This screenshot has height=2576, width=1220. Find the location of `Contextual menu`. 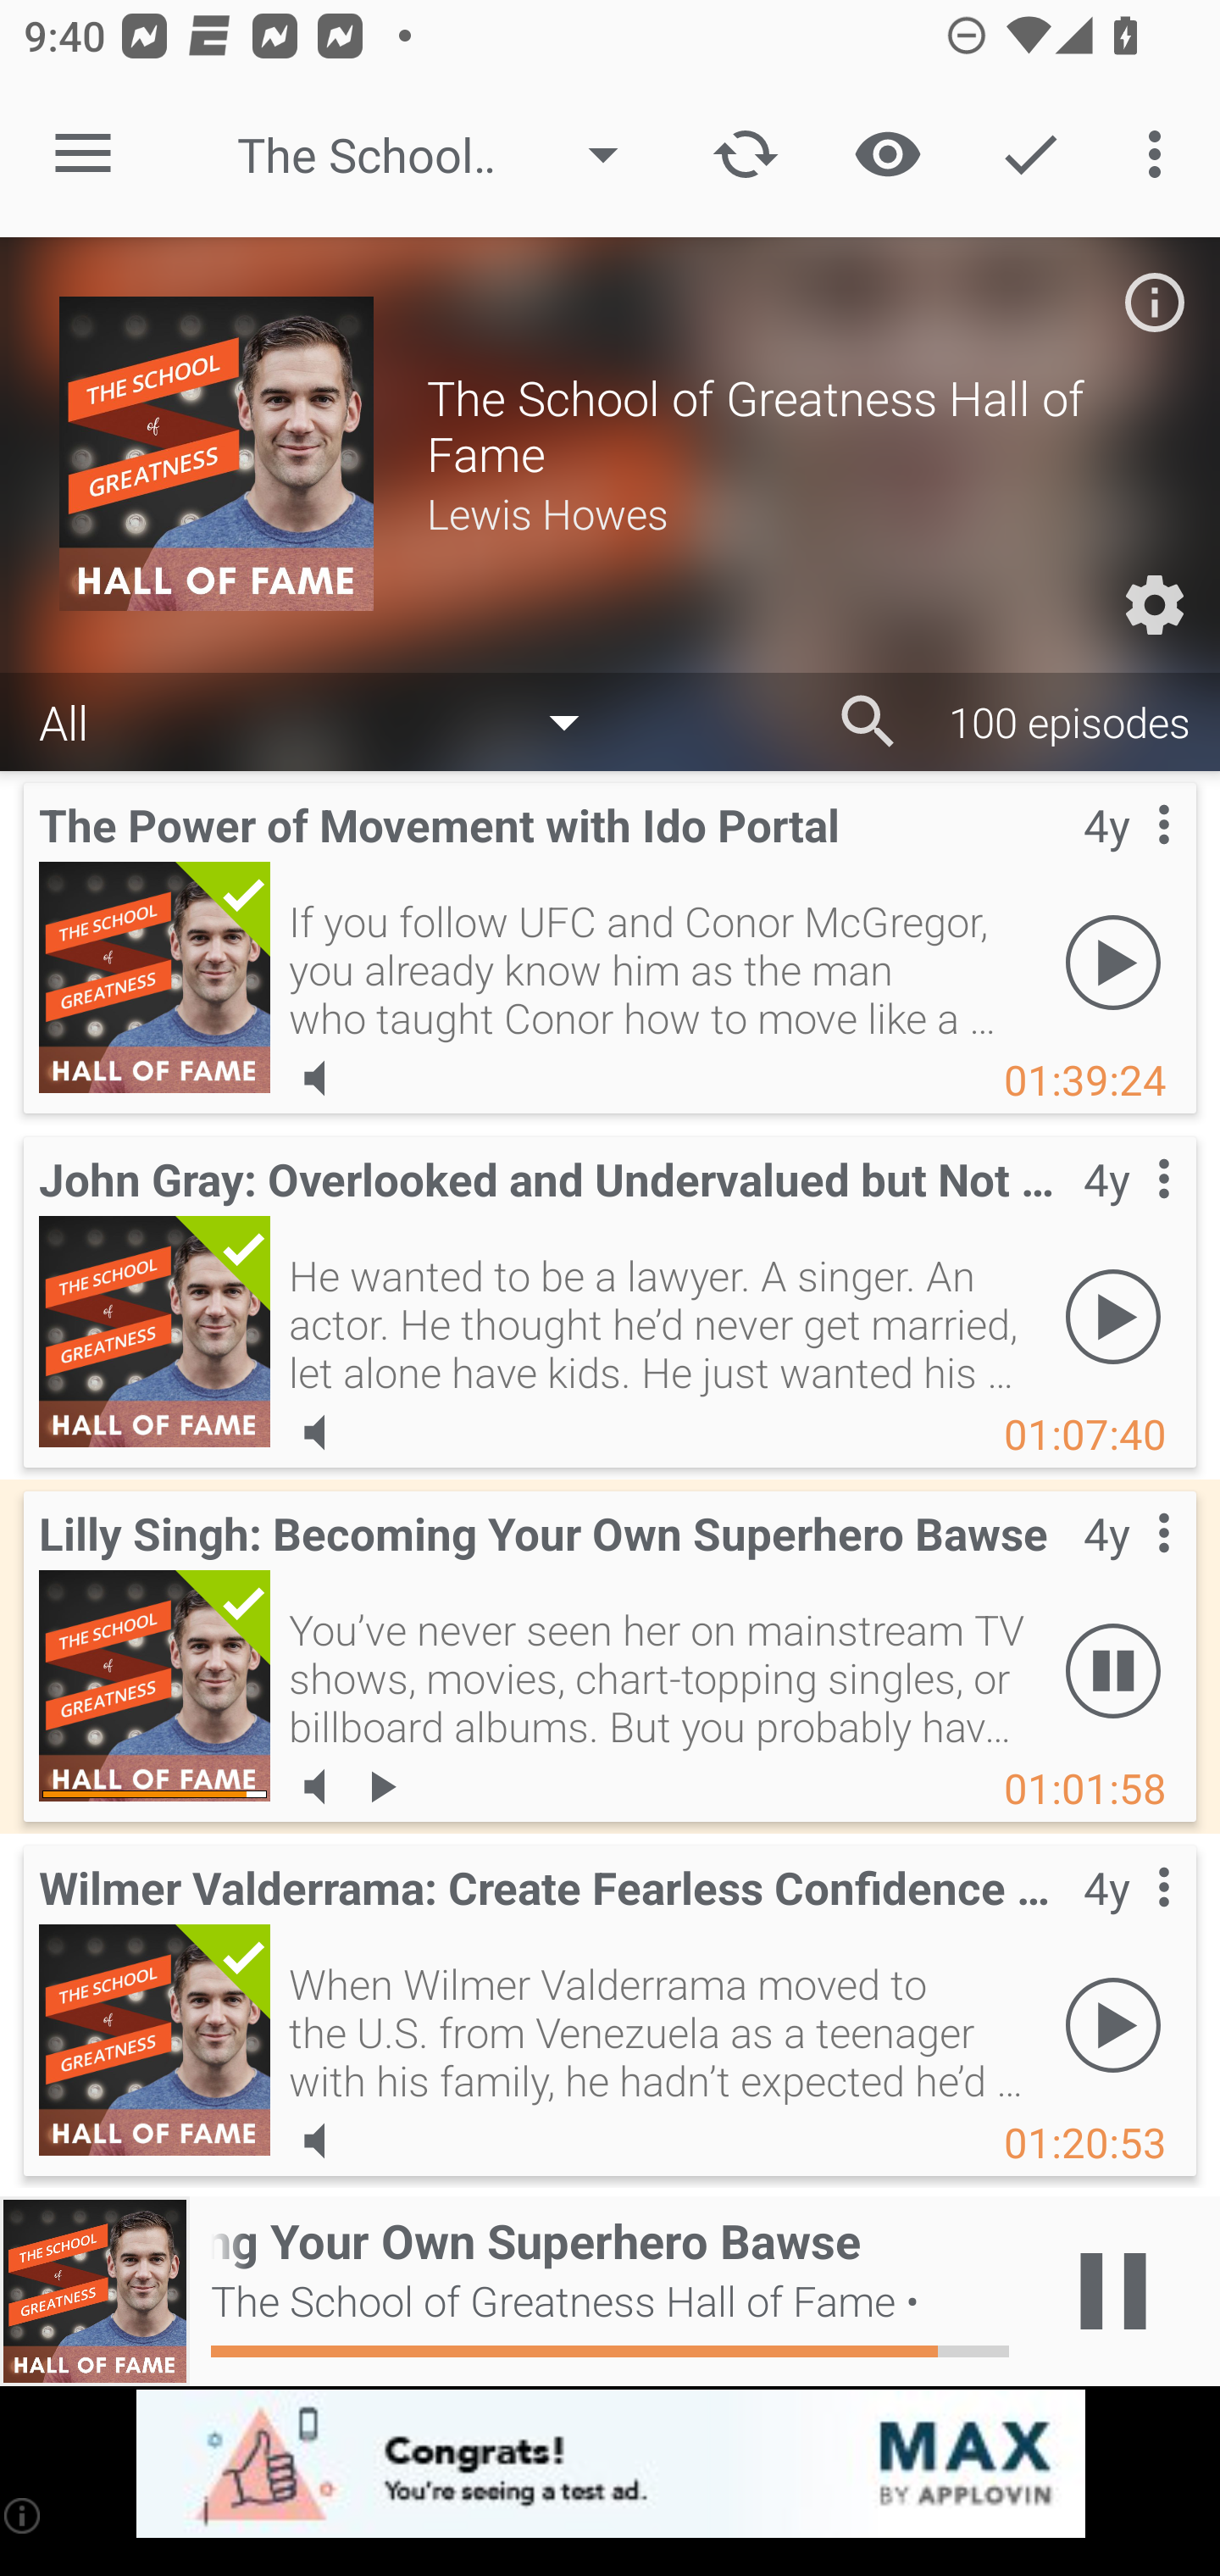

Contextual menu is located at coordinates (1127, 859).